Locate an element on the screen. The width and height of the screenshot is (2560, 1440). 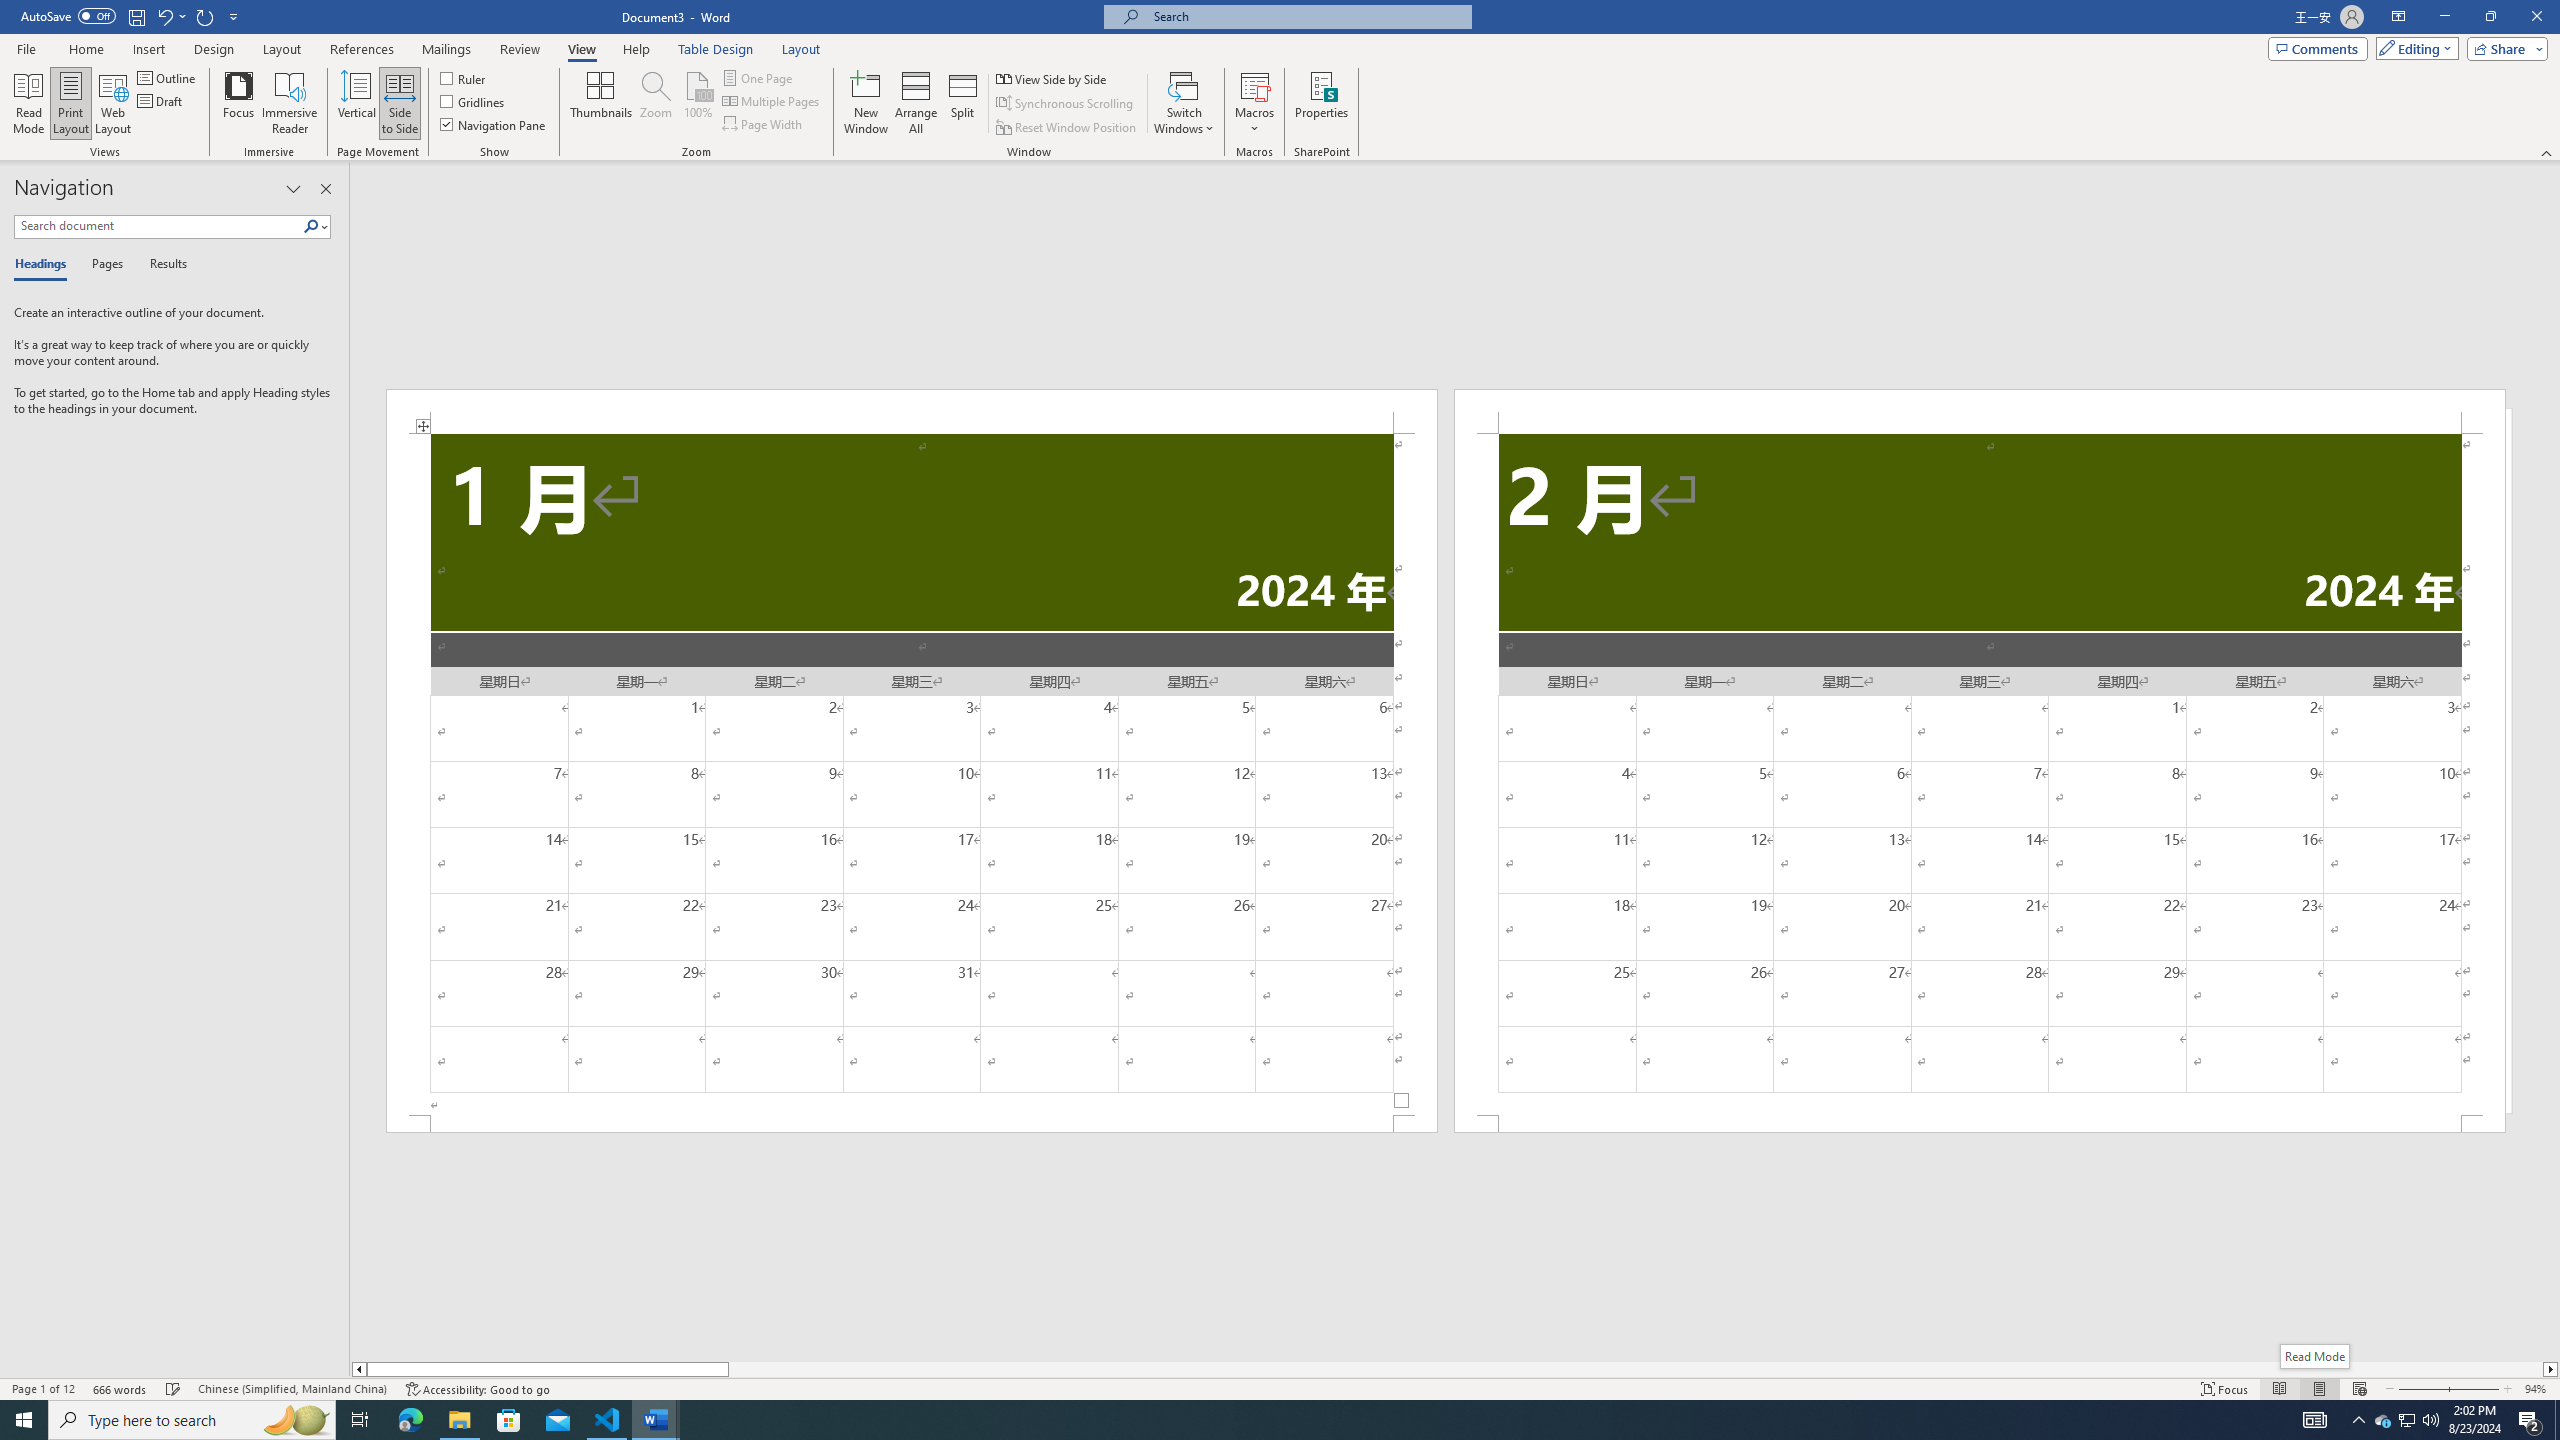
Table Design is located at coordinates (716, 49).